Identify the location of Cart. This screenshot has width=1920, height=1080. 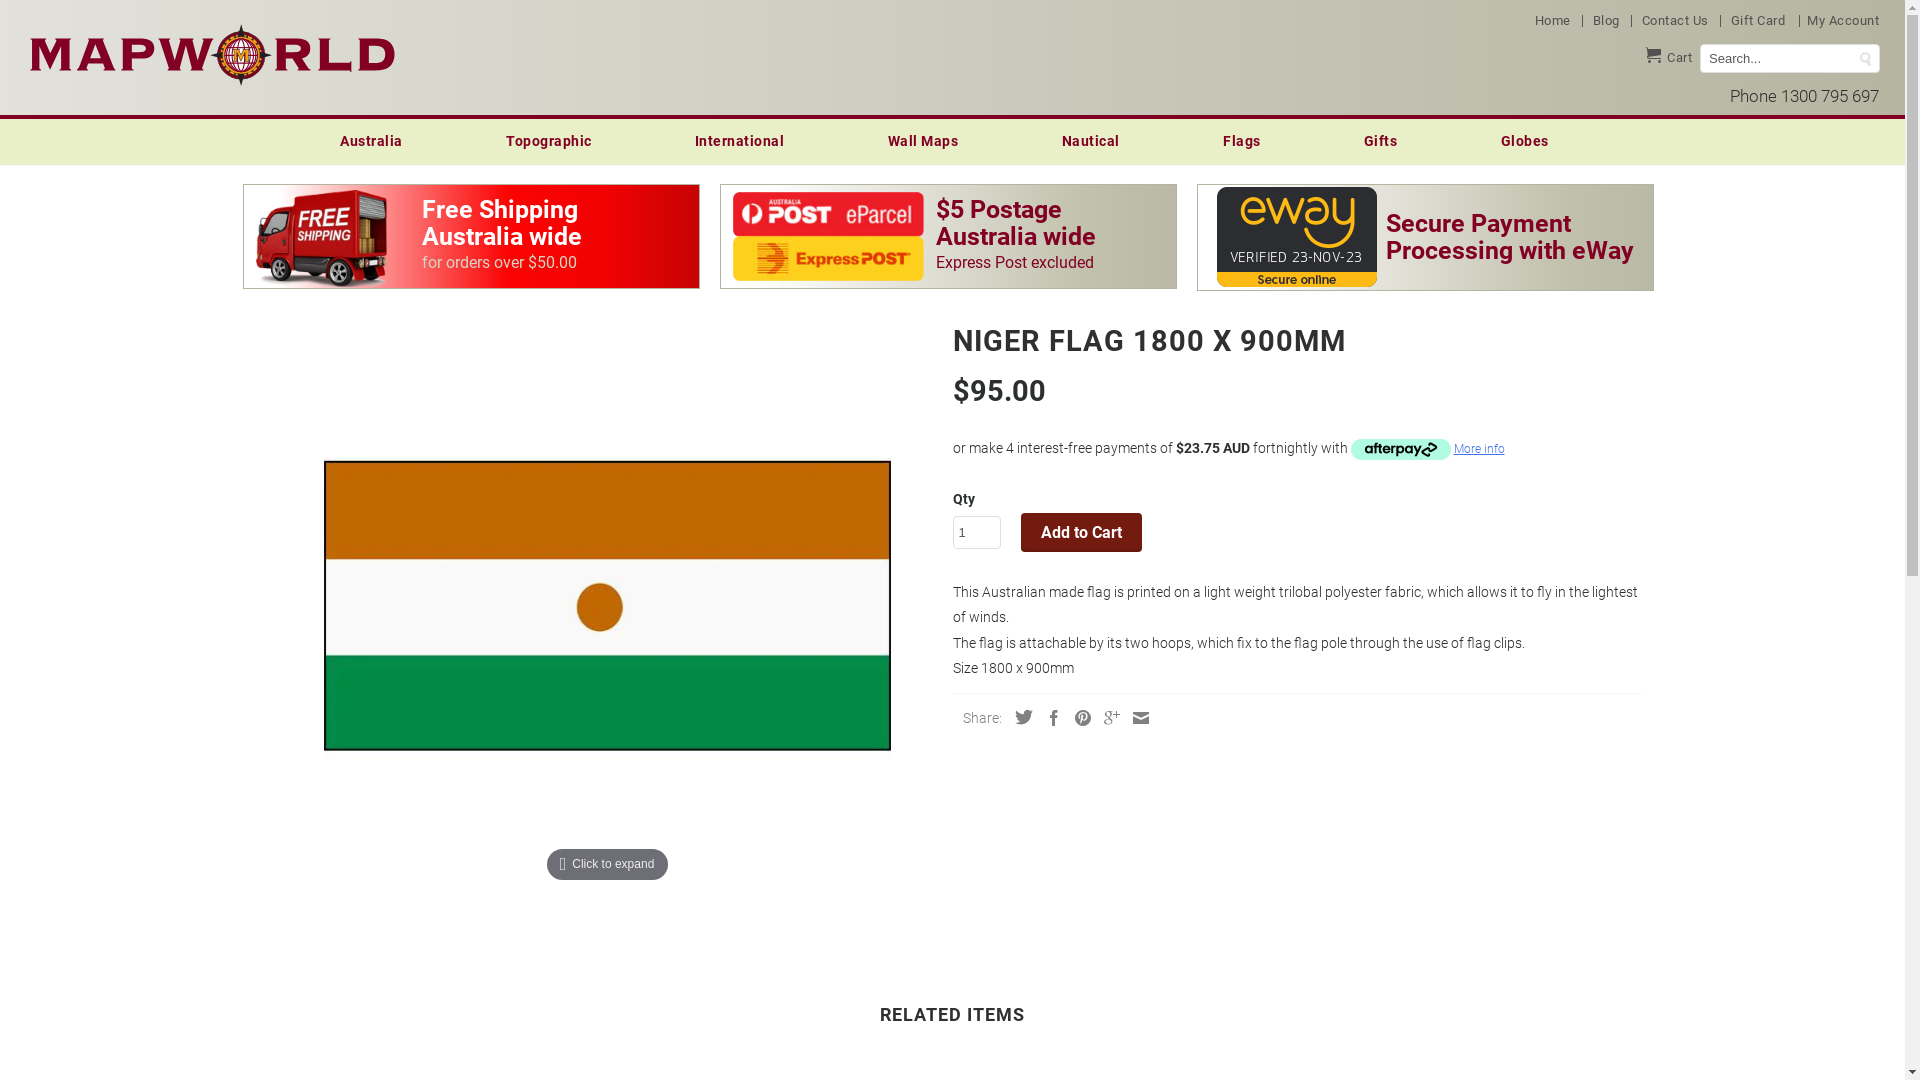
(1669, 60).